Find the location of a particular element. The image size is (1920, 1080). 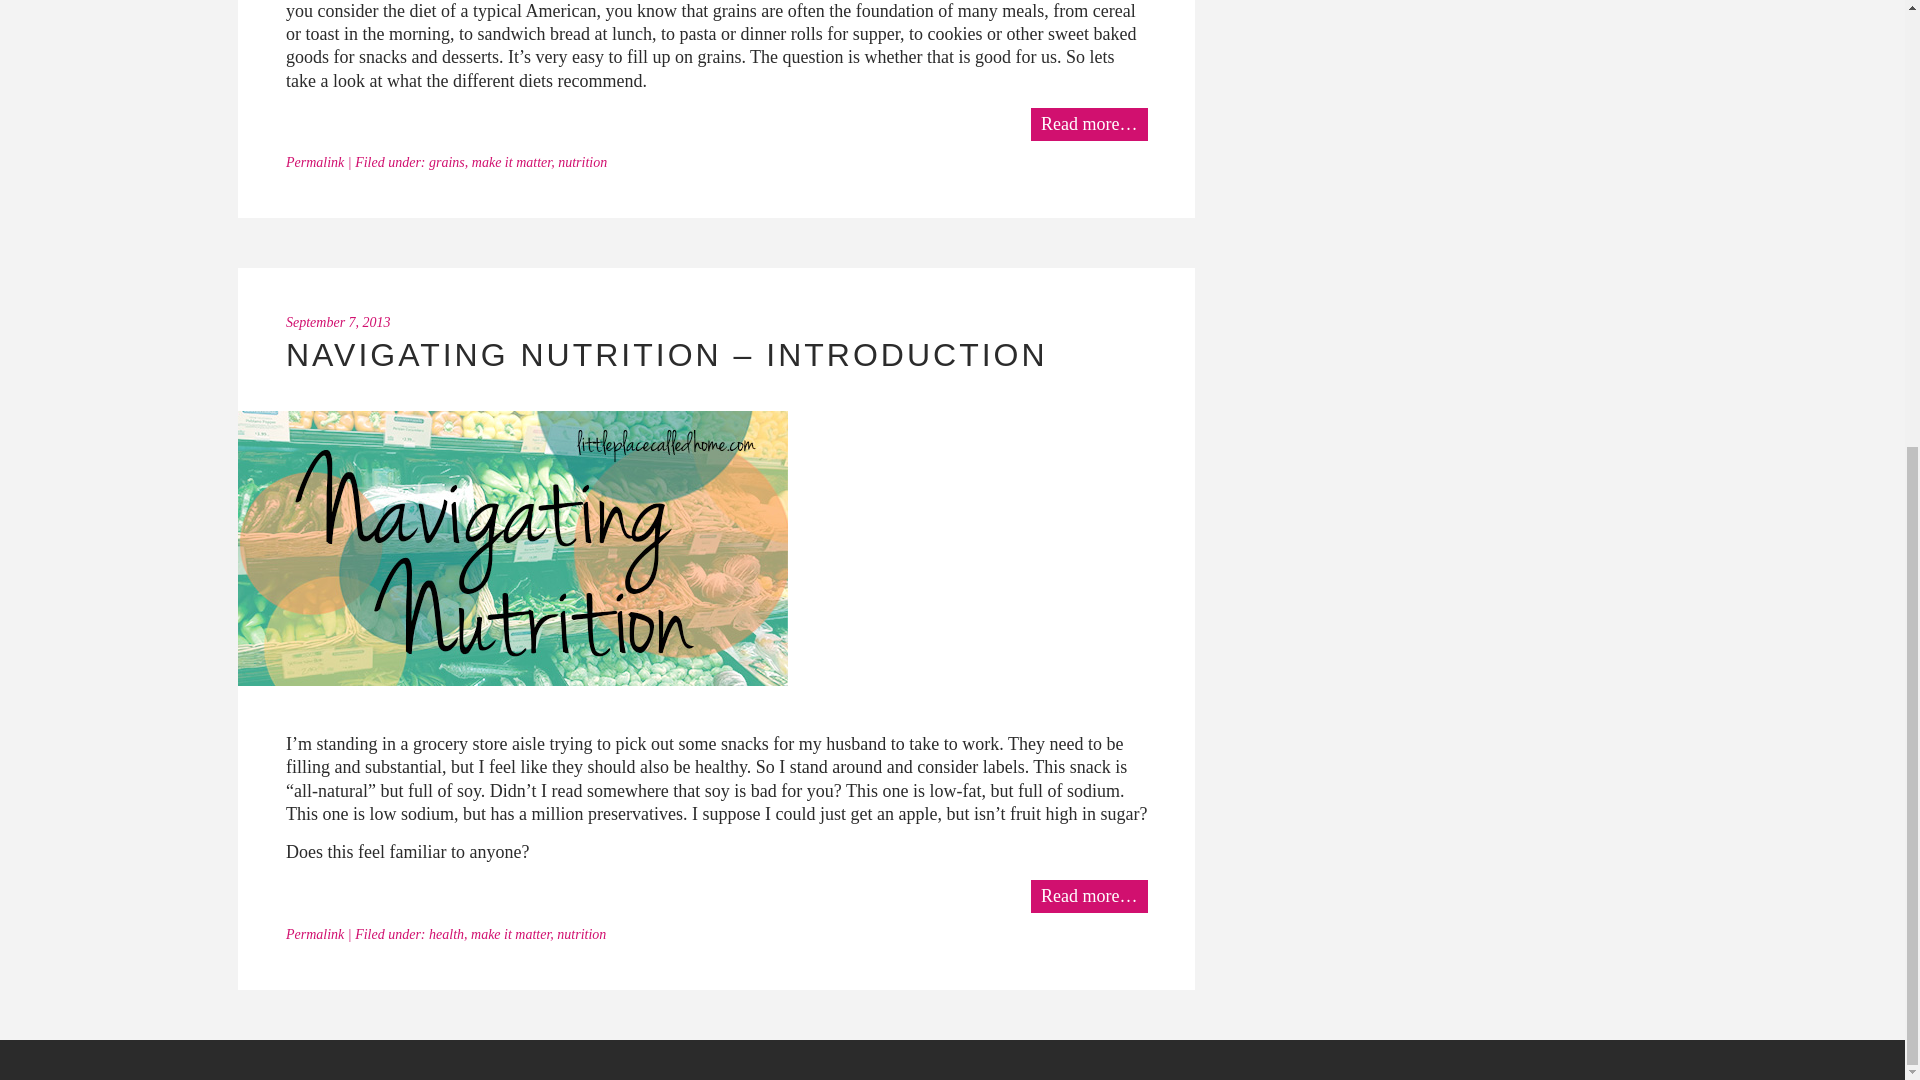

Permalink is located at coordinates (314, 162).